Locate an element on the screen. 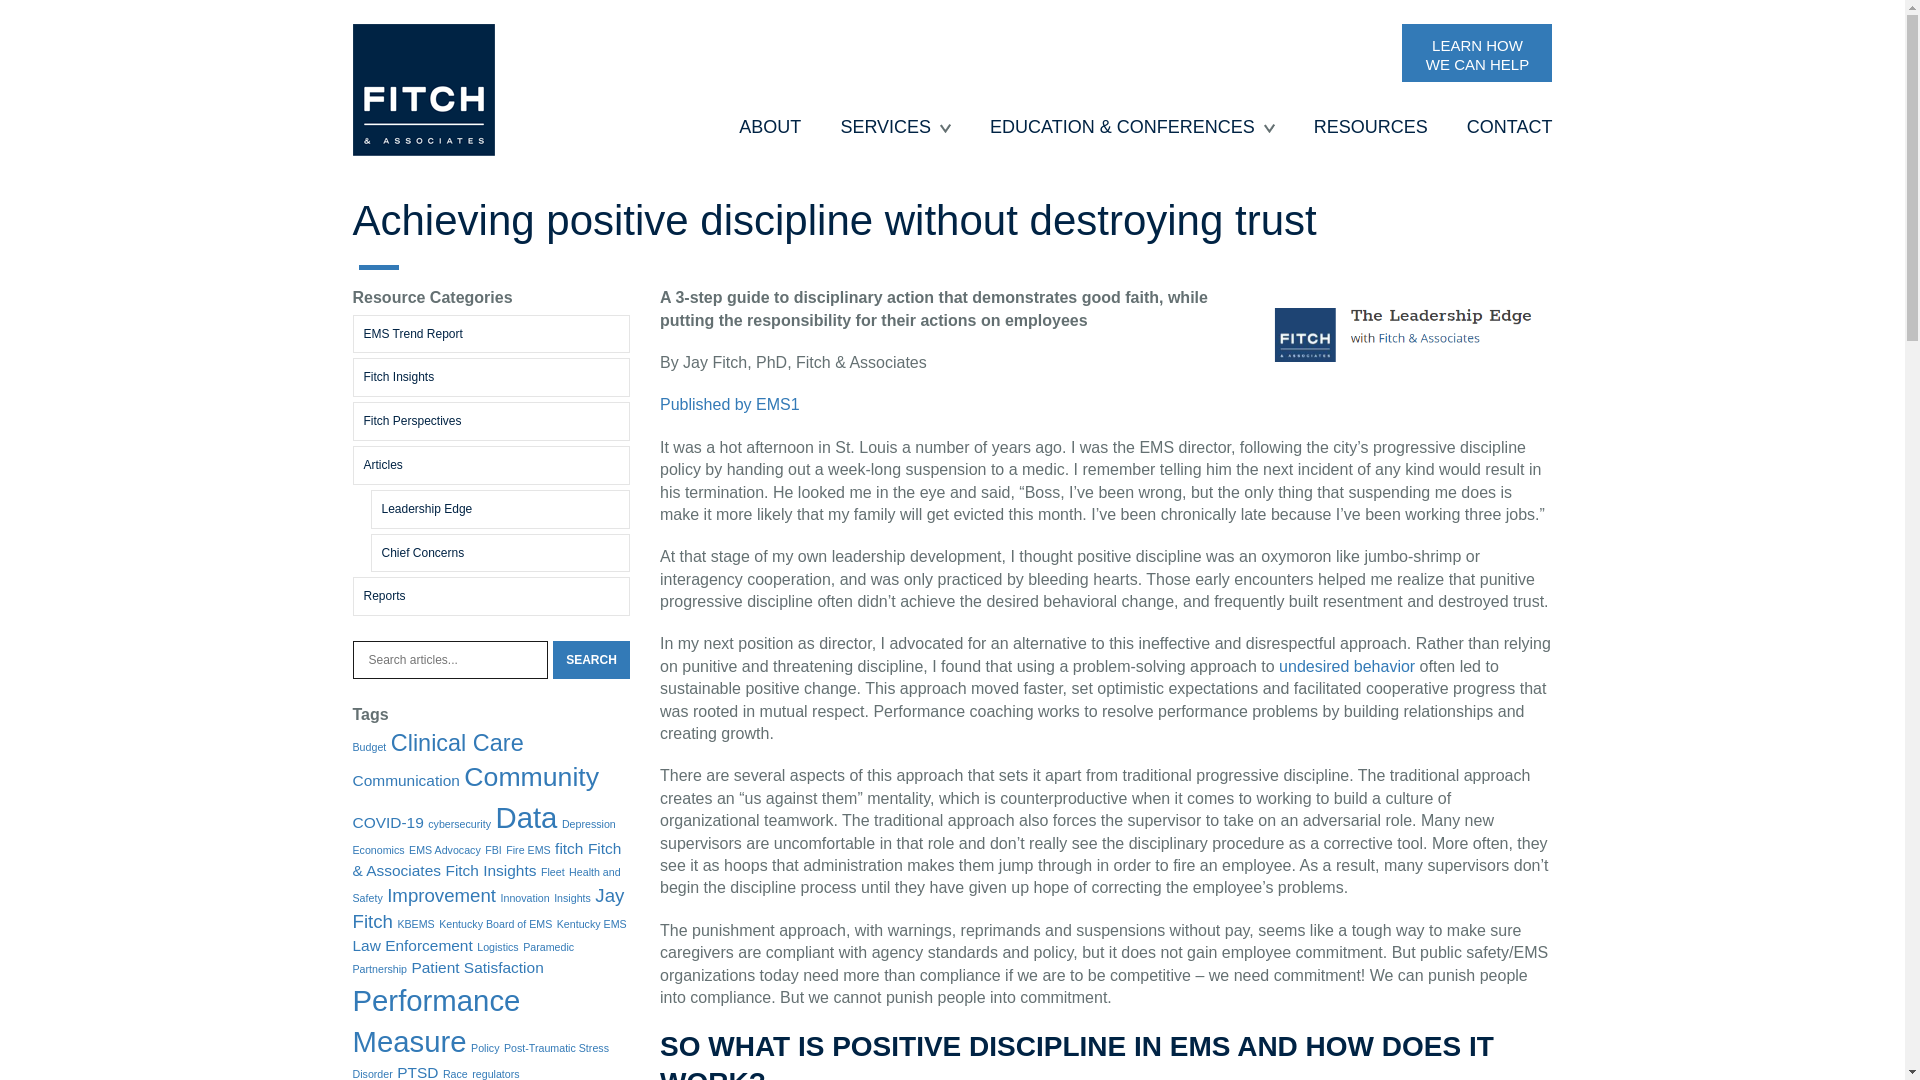  ABOUT is located at coordinates (770, 127).